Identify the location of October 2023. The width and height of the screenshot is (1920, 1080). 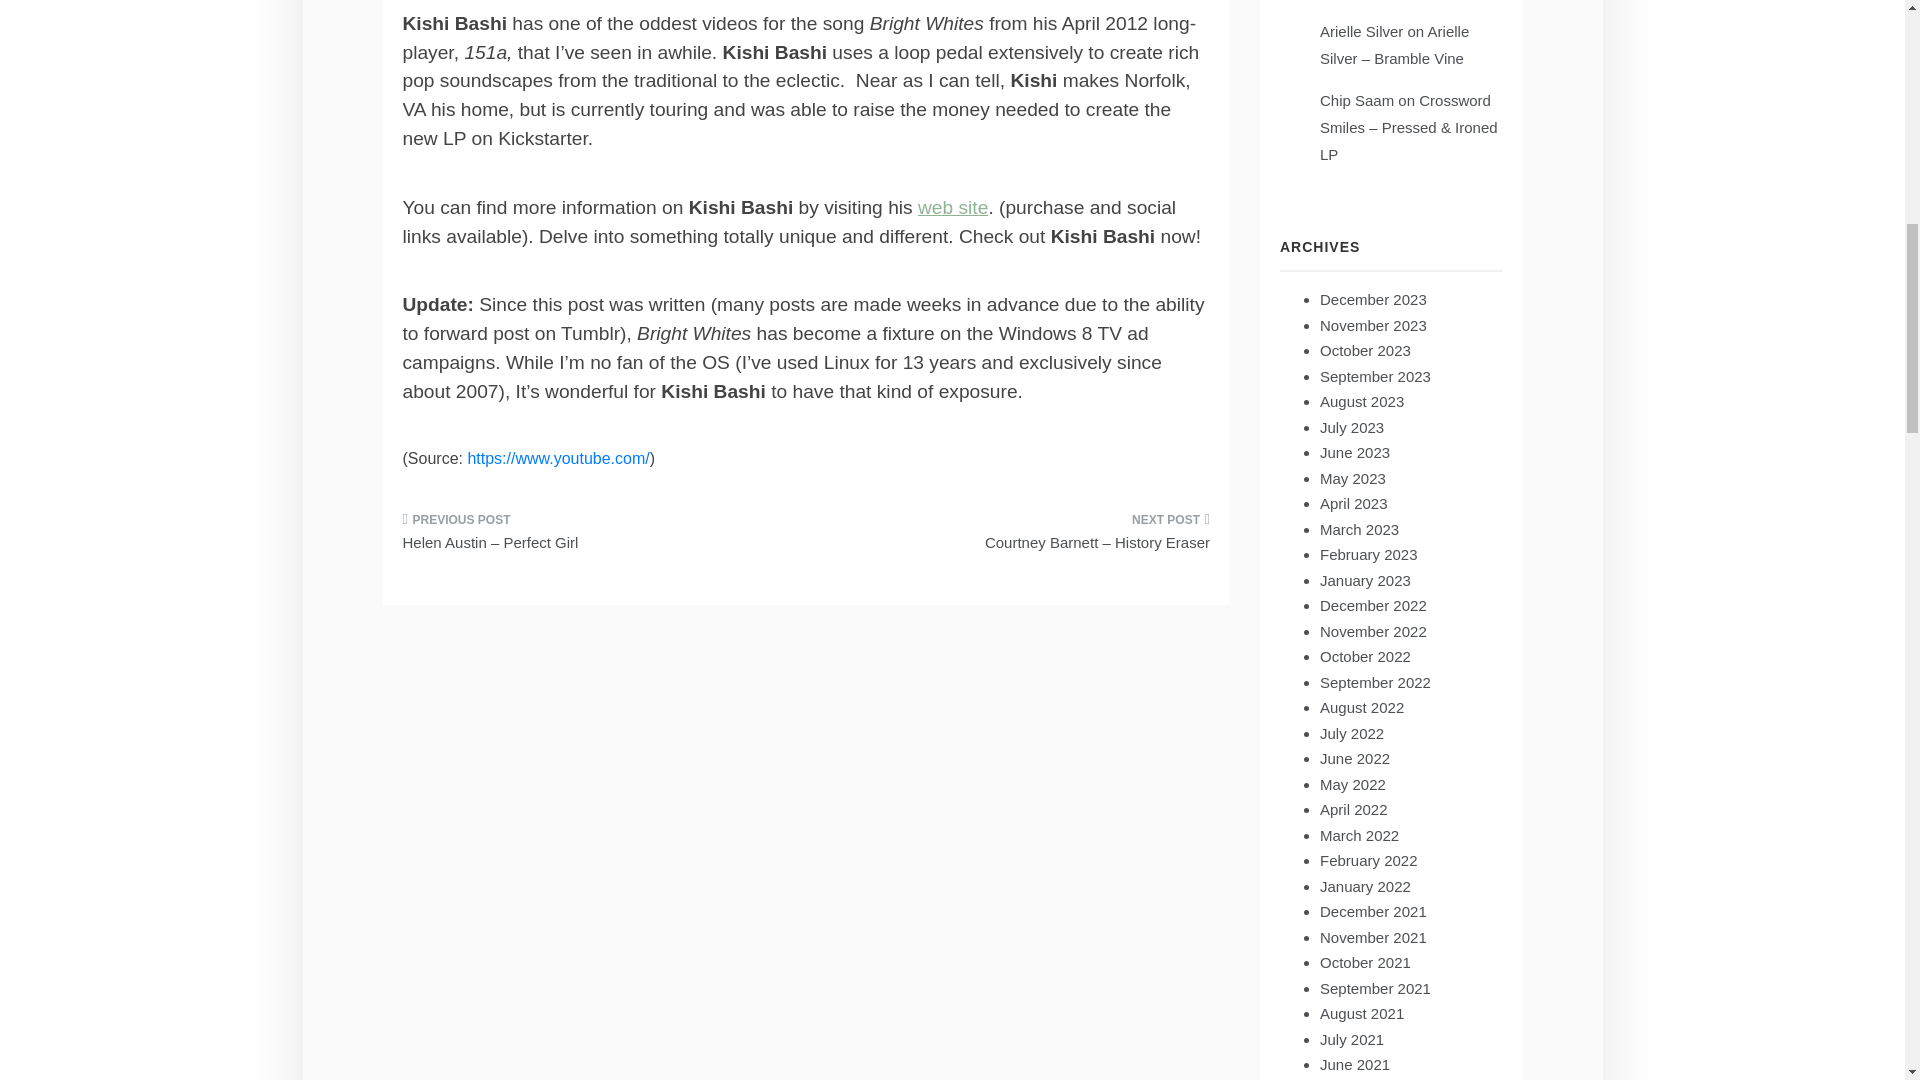
(1366, 350).